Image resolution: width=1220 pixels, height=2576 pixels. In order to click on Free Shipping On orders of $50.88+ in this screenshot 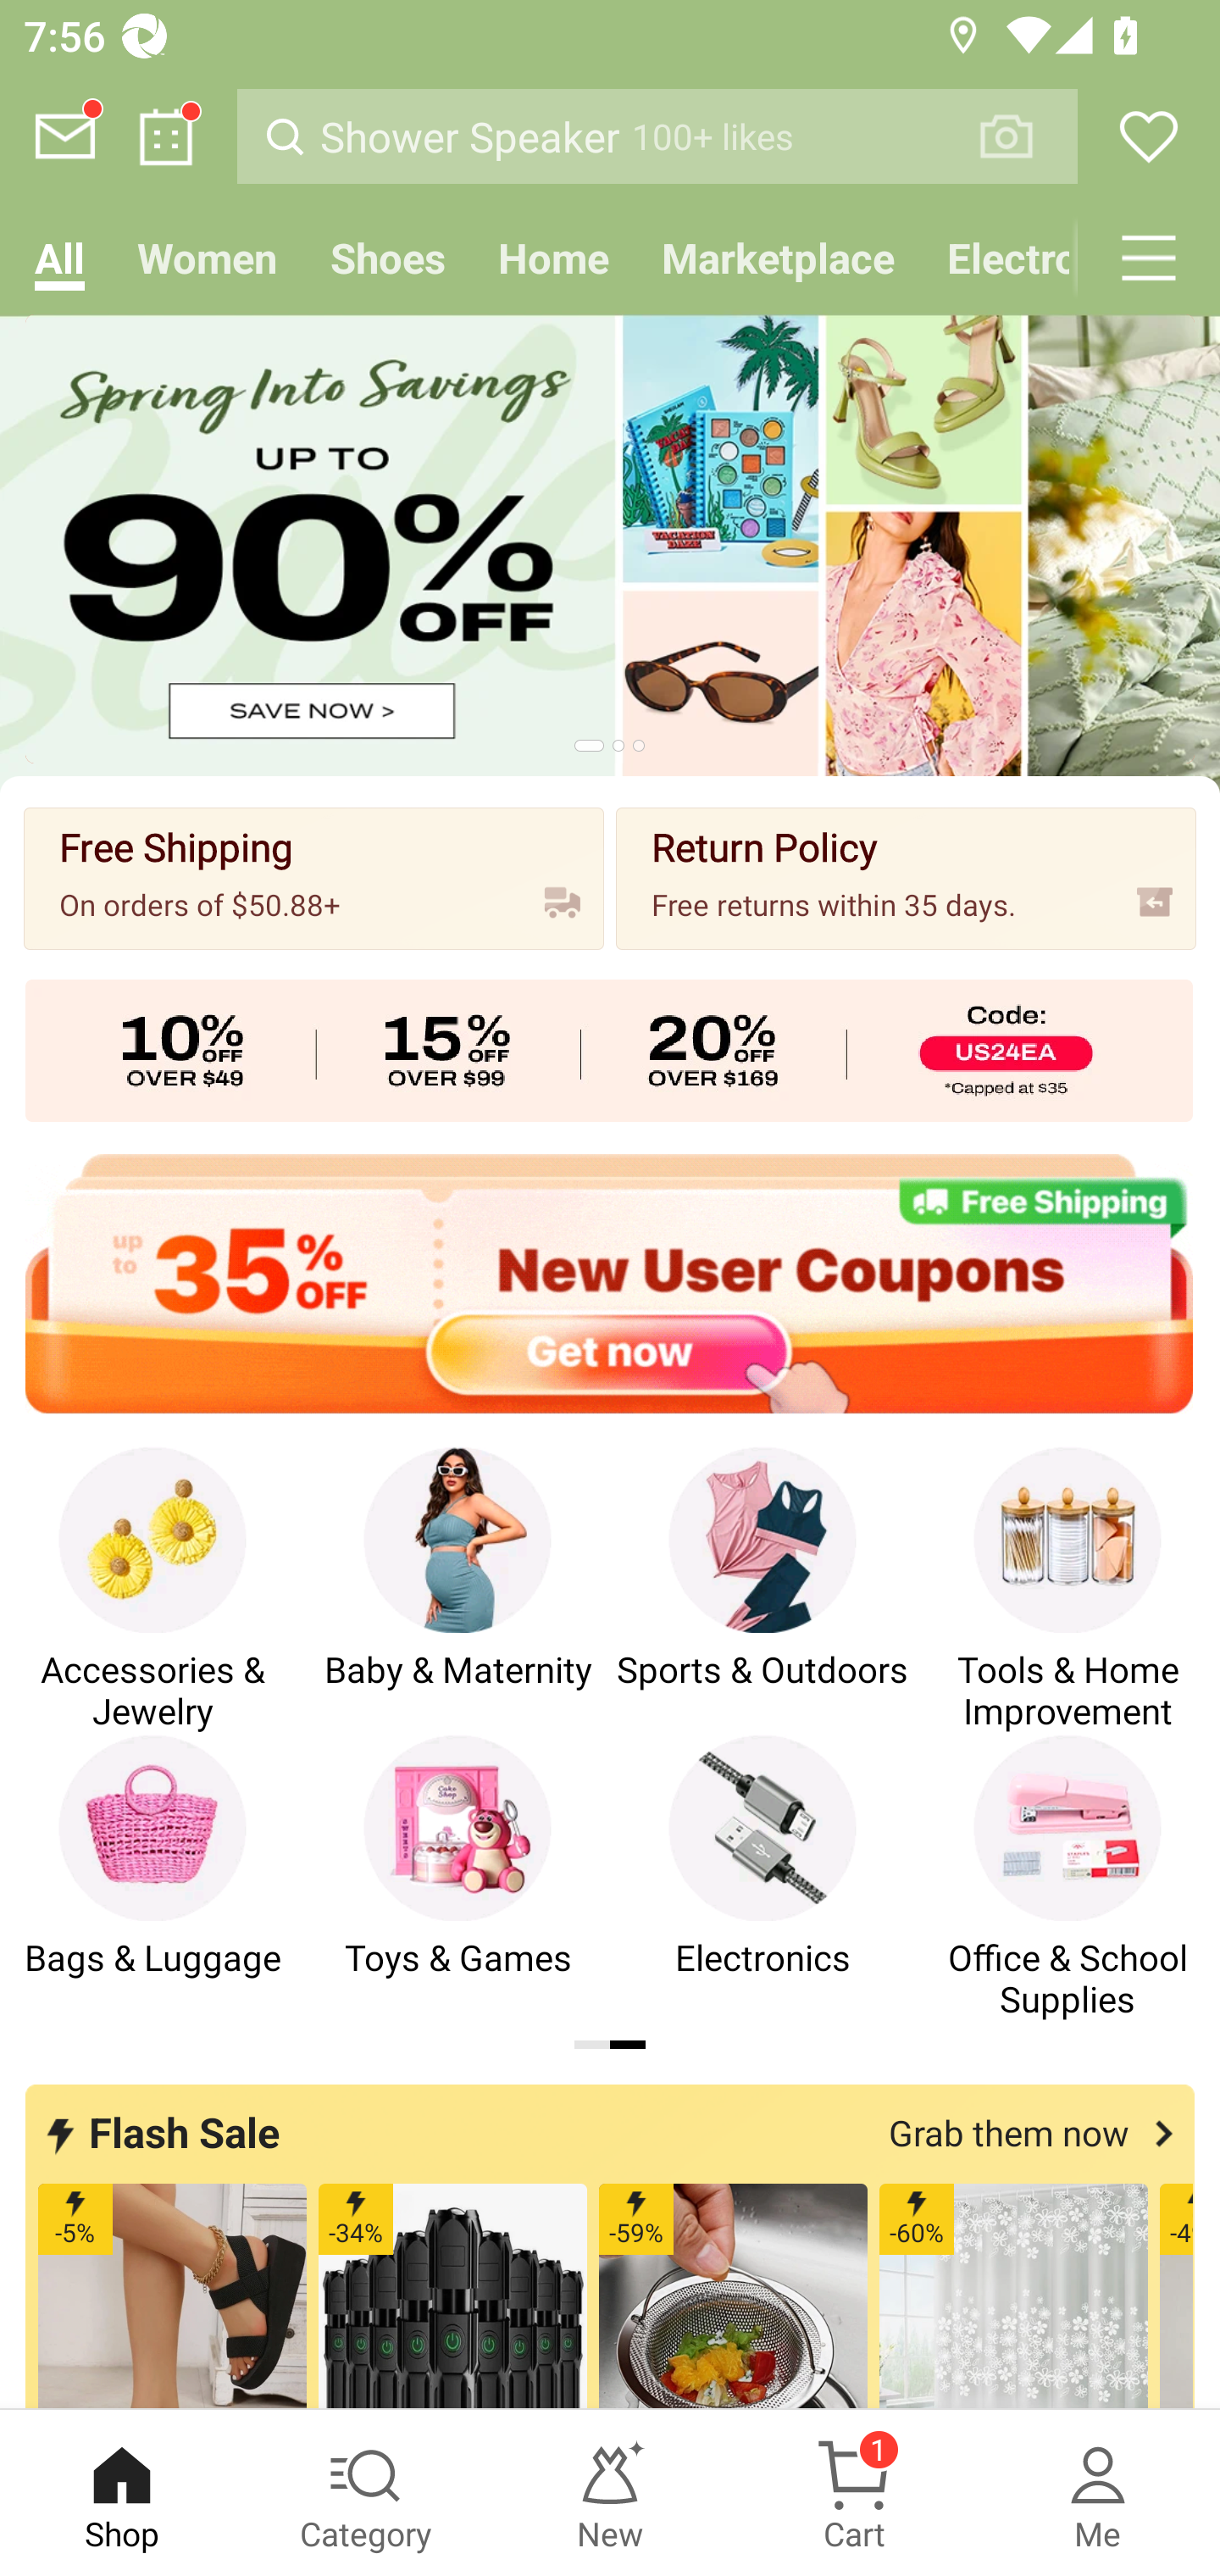, I will do `click(313, 878)`.